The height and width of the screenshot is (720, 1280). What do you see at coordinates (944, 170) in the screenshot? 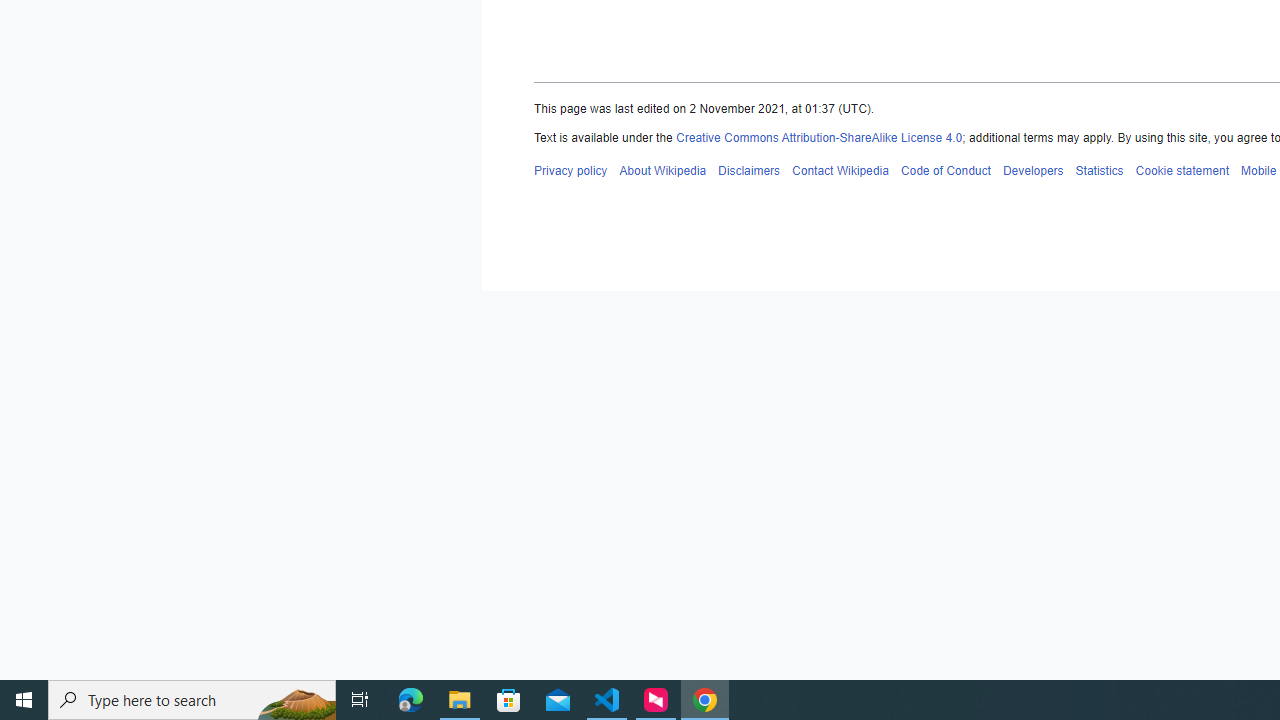
I see `AutomationID: footer-places-wm-codeofconduct` at bounding box center [944, 170].